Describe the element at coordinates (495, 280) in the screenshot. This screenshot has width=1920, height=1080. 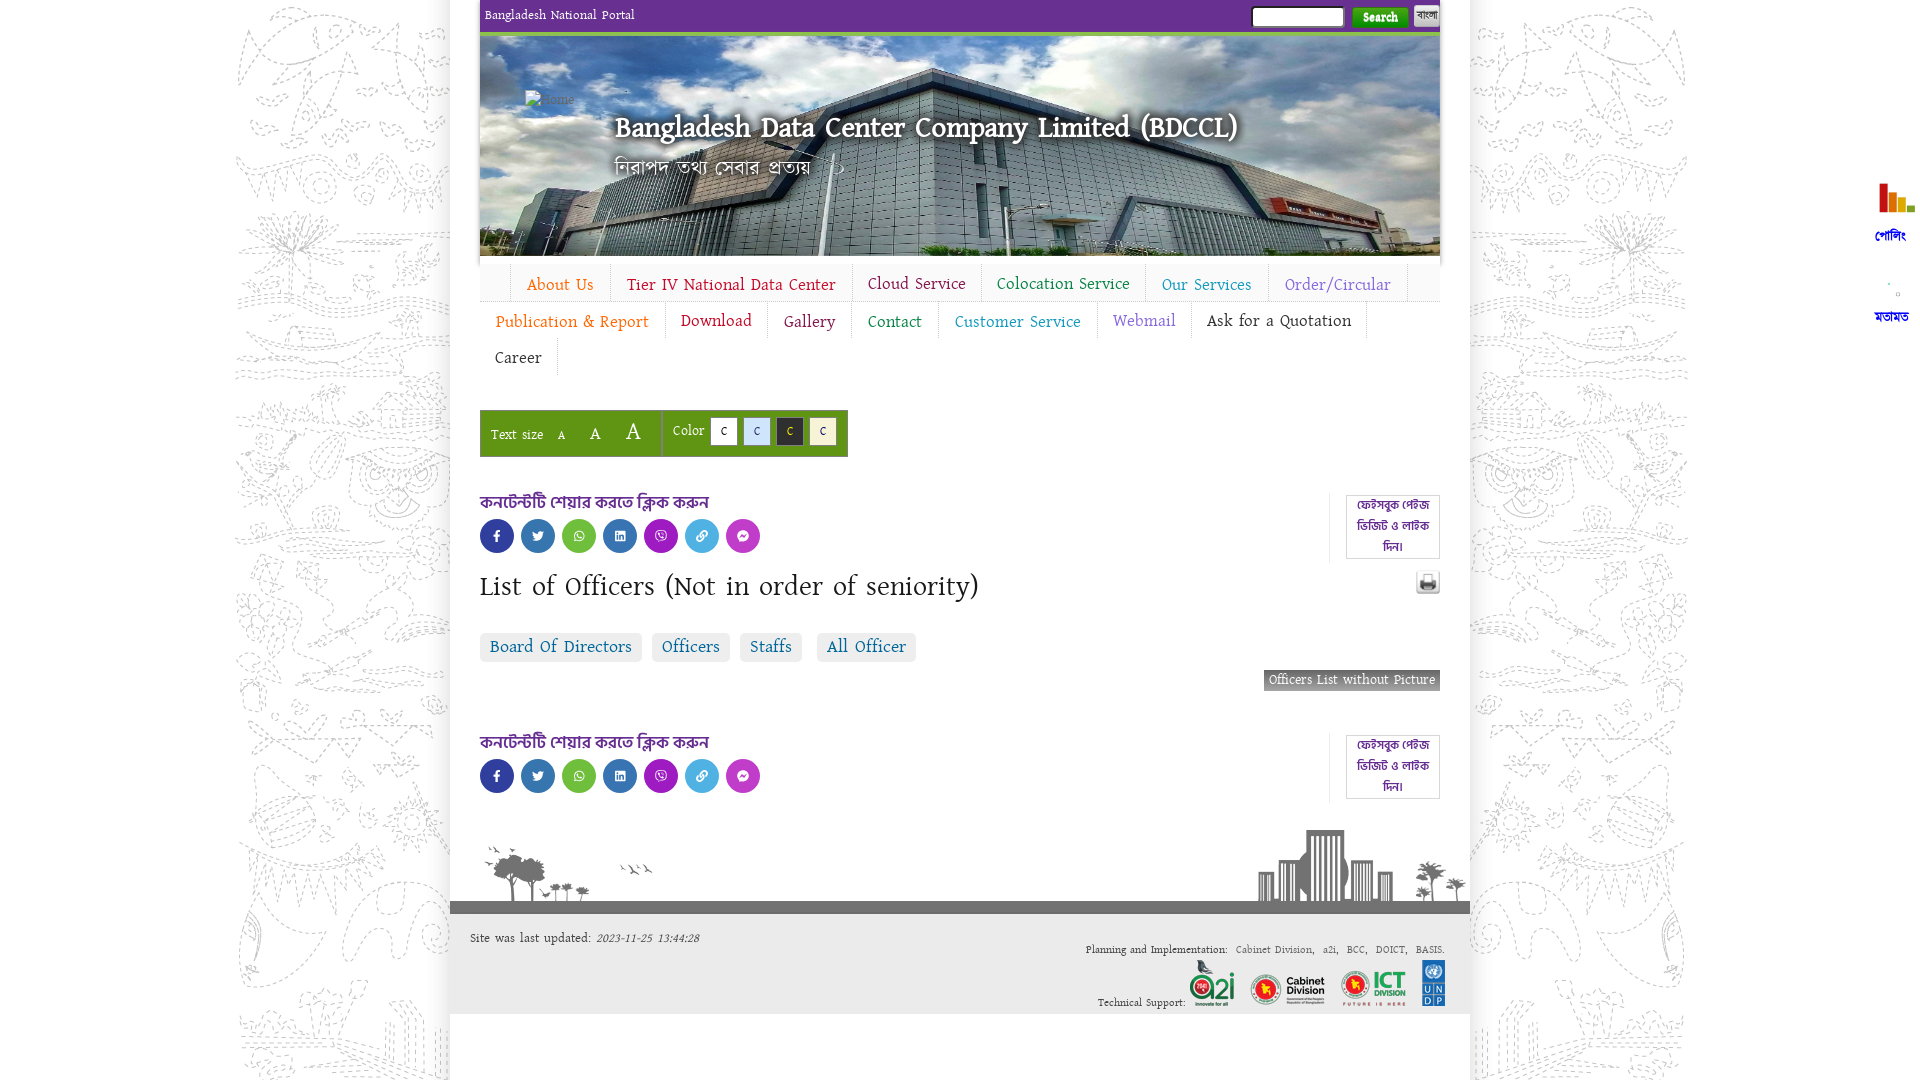
I see `Home` at that location.